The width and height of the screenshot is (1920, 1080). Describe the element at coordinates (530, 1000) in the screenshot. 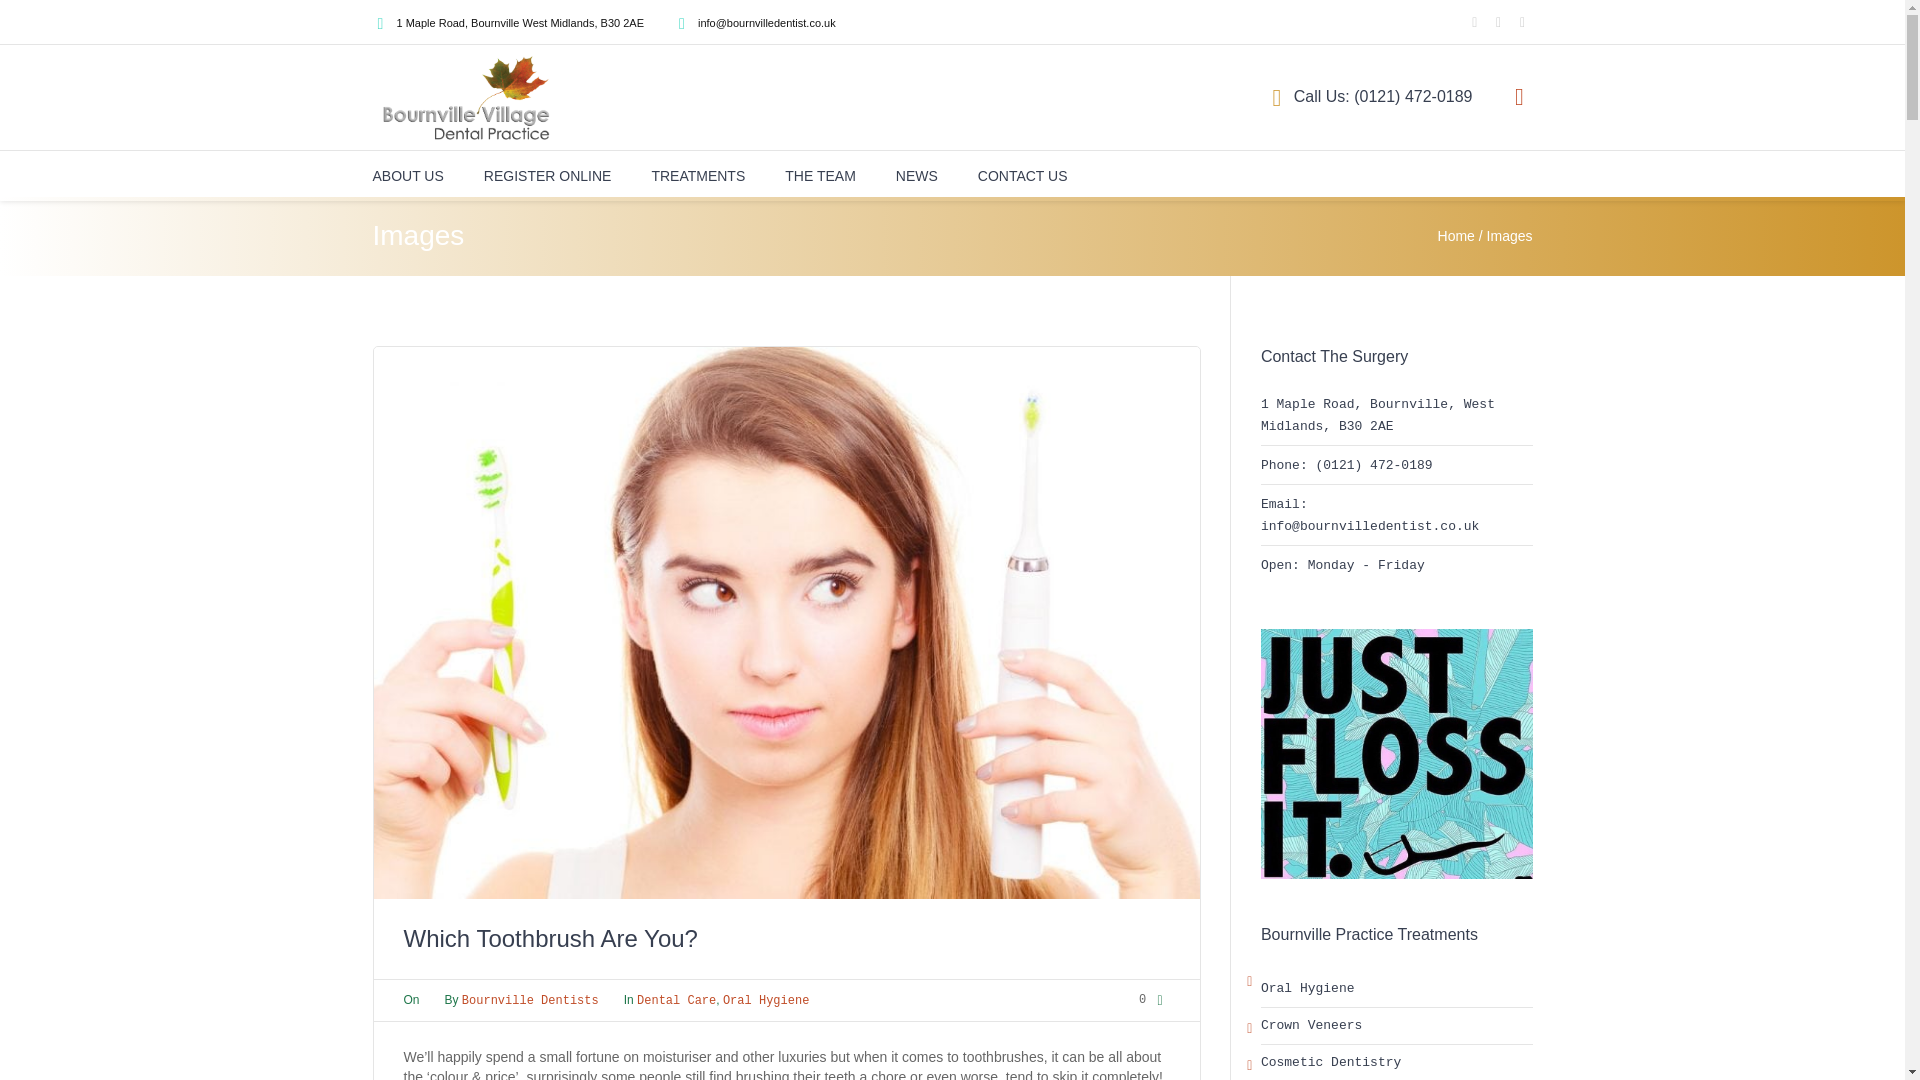

I see `Posts by Bournville Dentists` at that location.